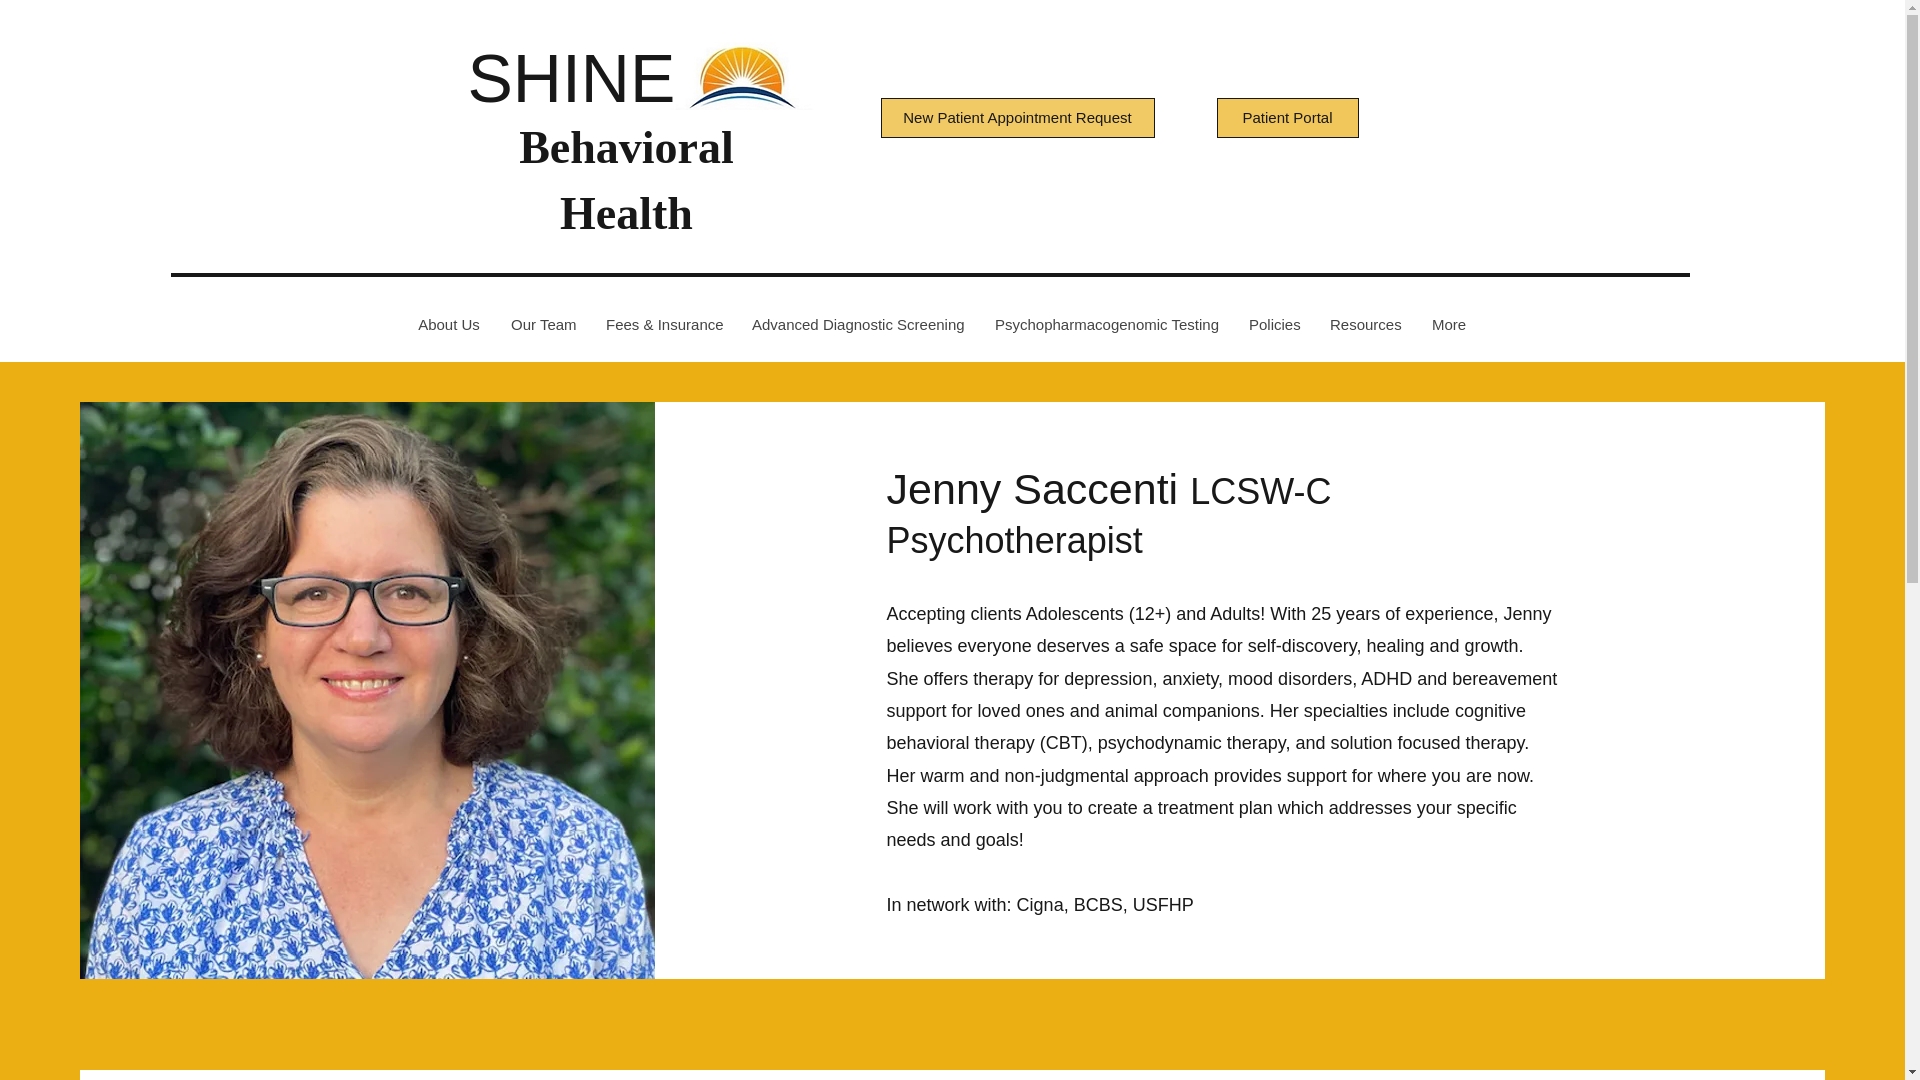 Image resolution: width=1920 pixels, height=1080 pixels. Describe the element at coordinates (626, 180) in the screenshot. I see `Behavioral Health` at that location.